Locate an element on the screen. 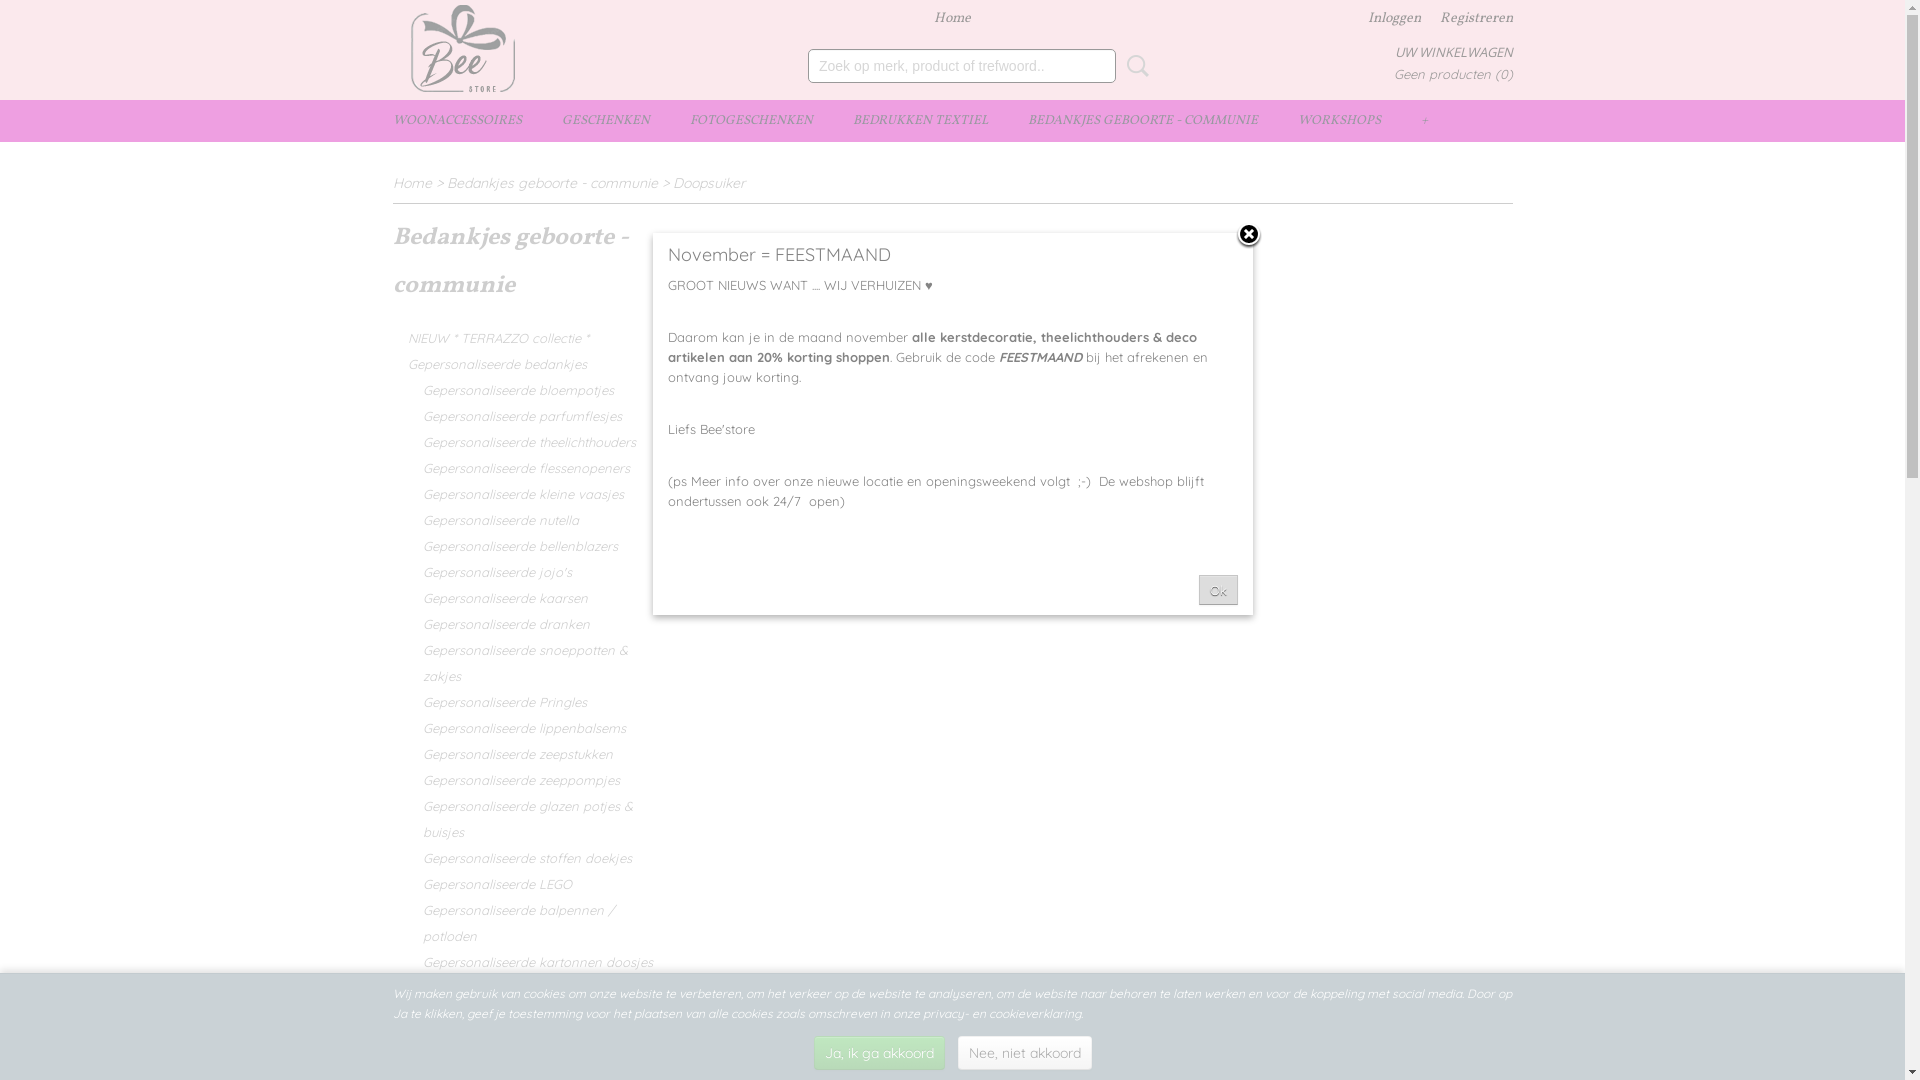 The height and width of the screenshot is (1080, 1920). Home is located at coordinates (412, 183).